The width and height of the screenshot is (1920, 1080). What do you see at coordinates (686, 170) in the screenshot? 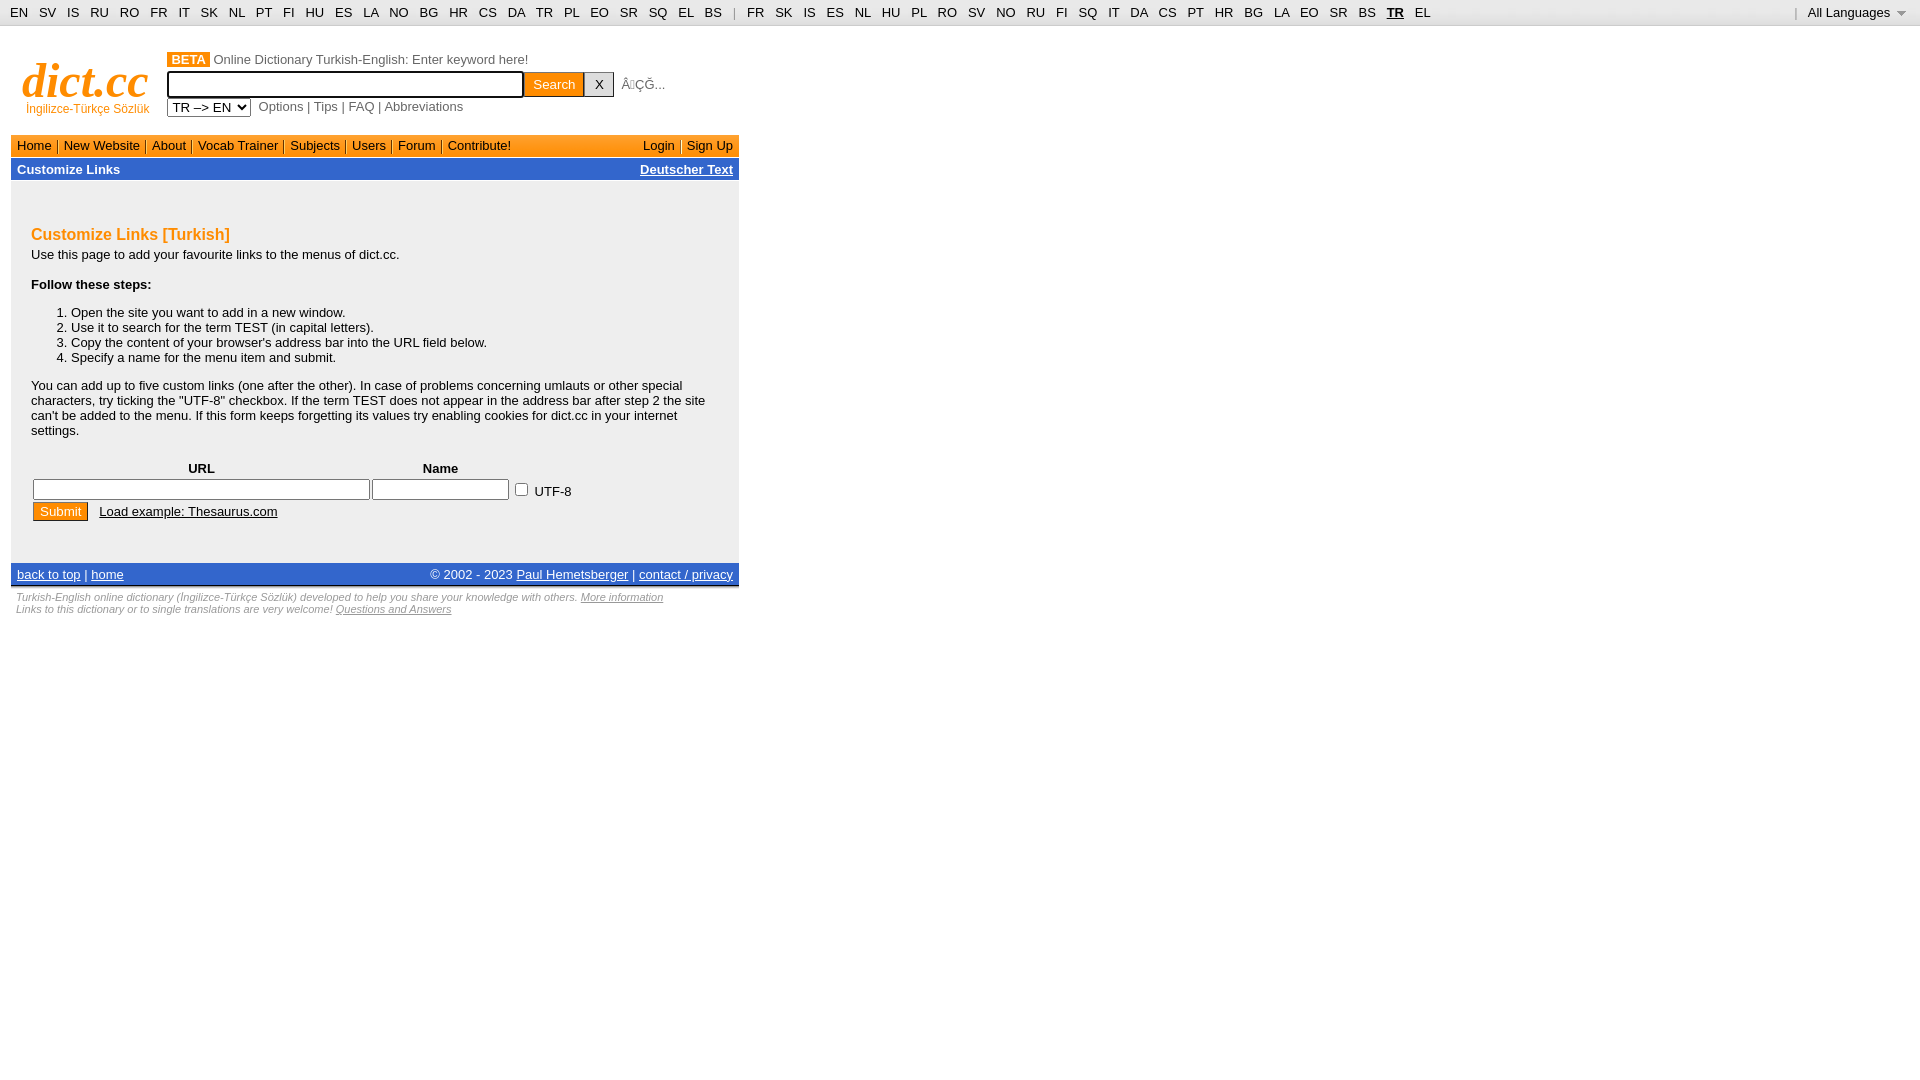
I see `Deutscher Text` at bounding box center [686, 170].